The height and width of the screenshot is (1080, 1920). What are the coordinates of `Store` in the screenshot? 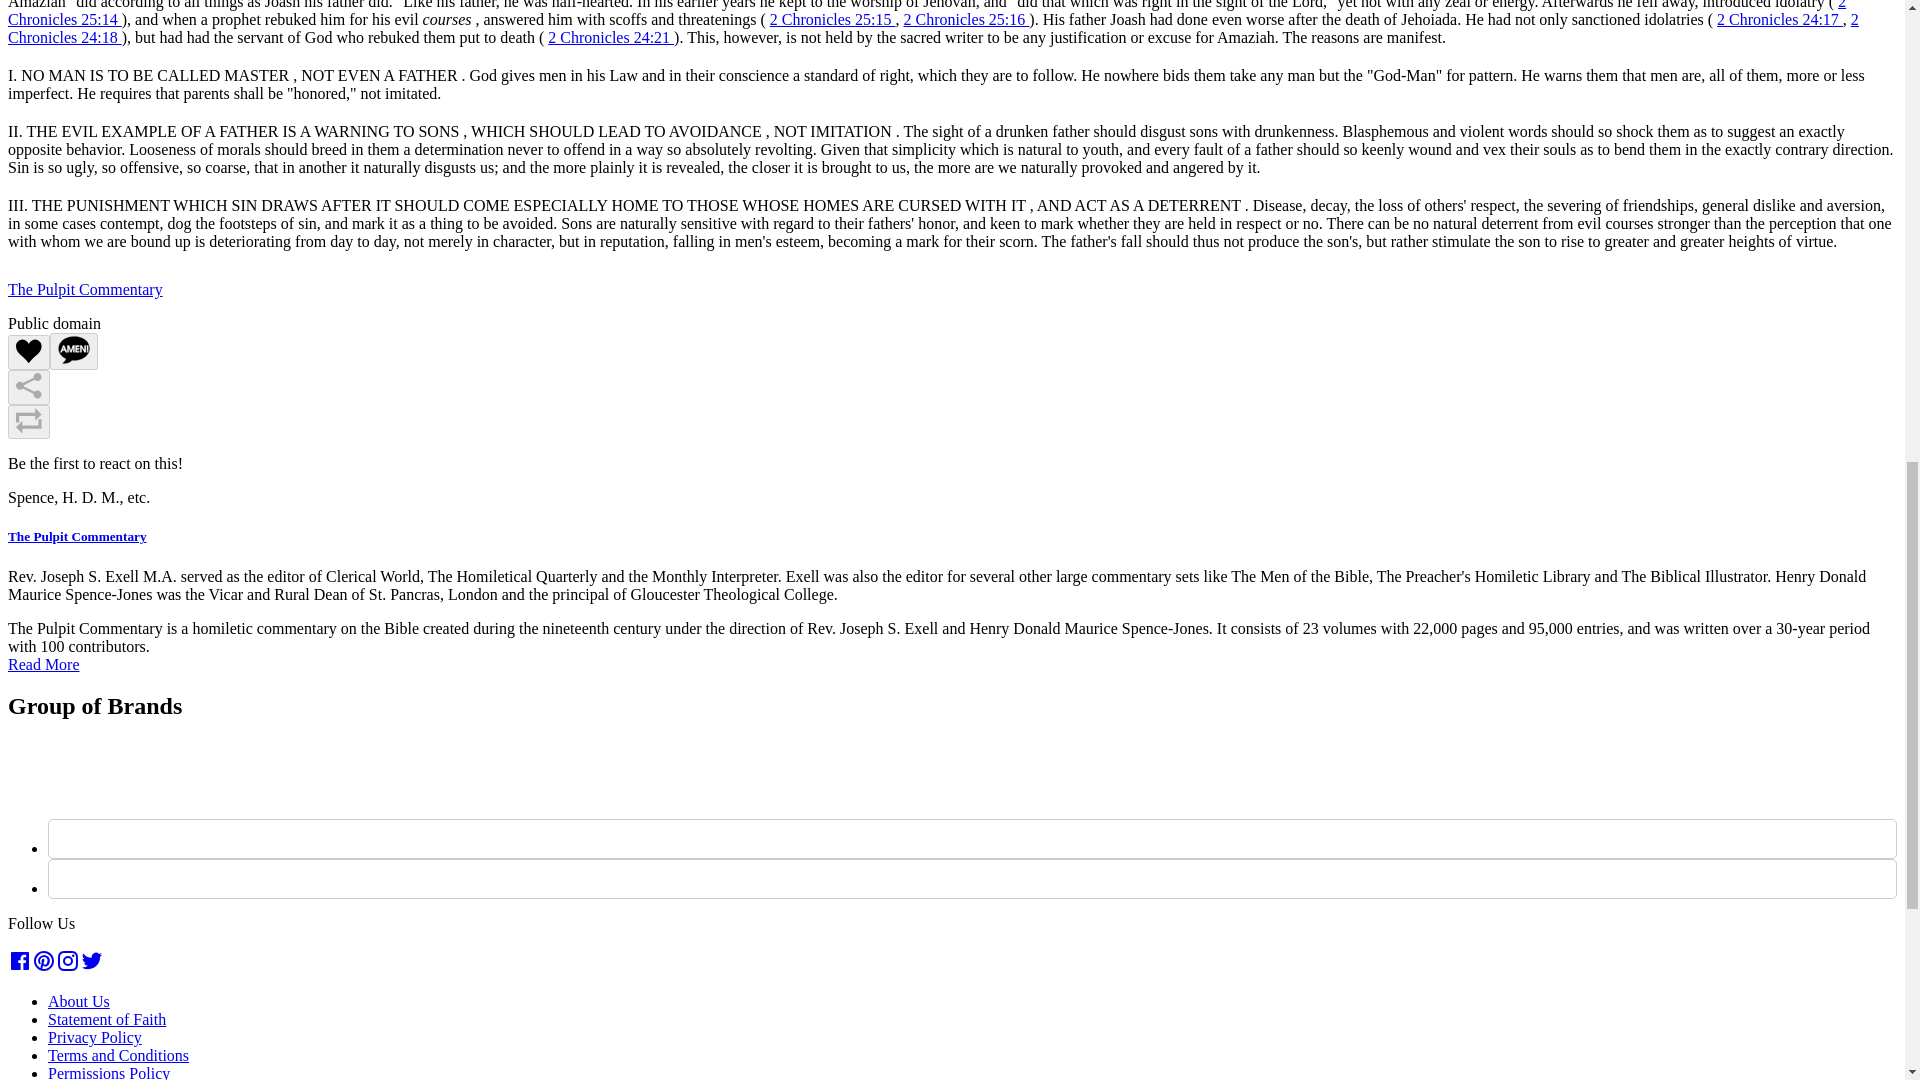 It's located at (76, 38).